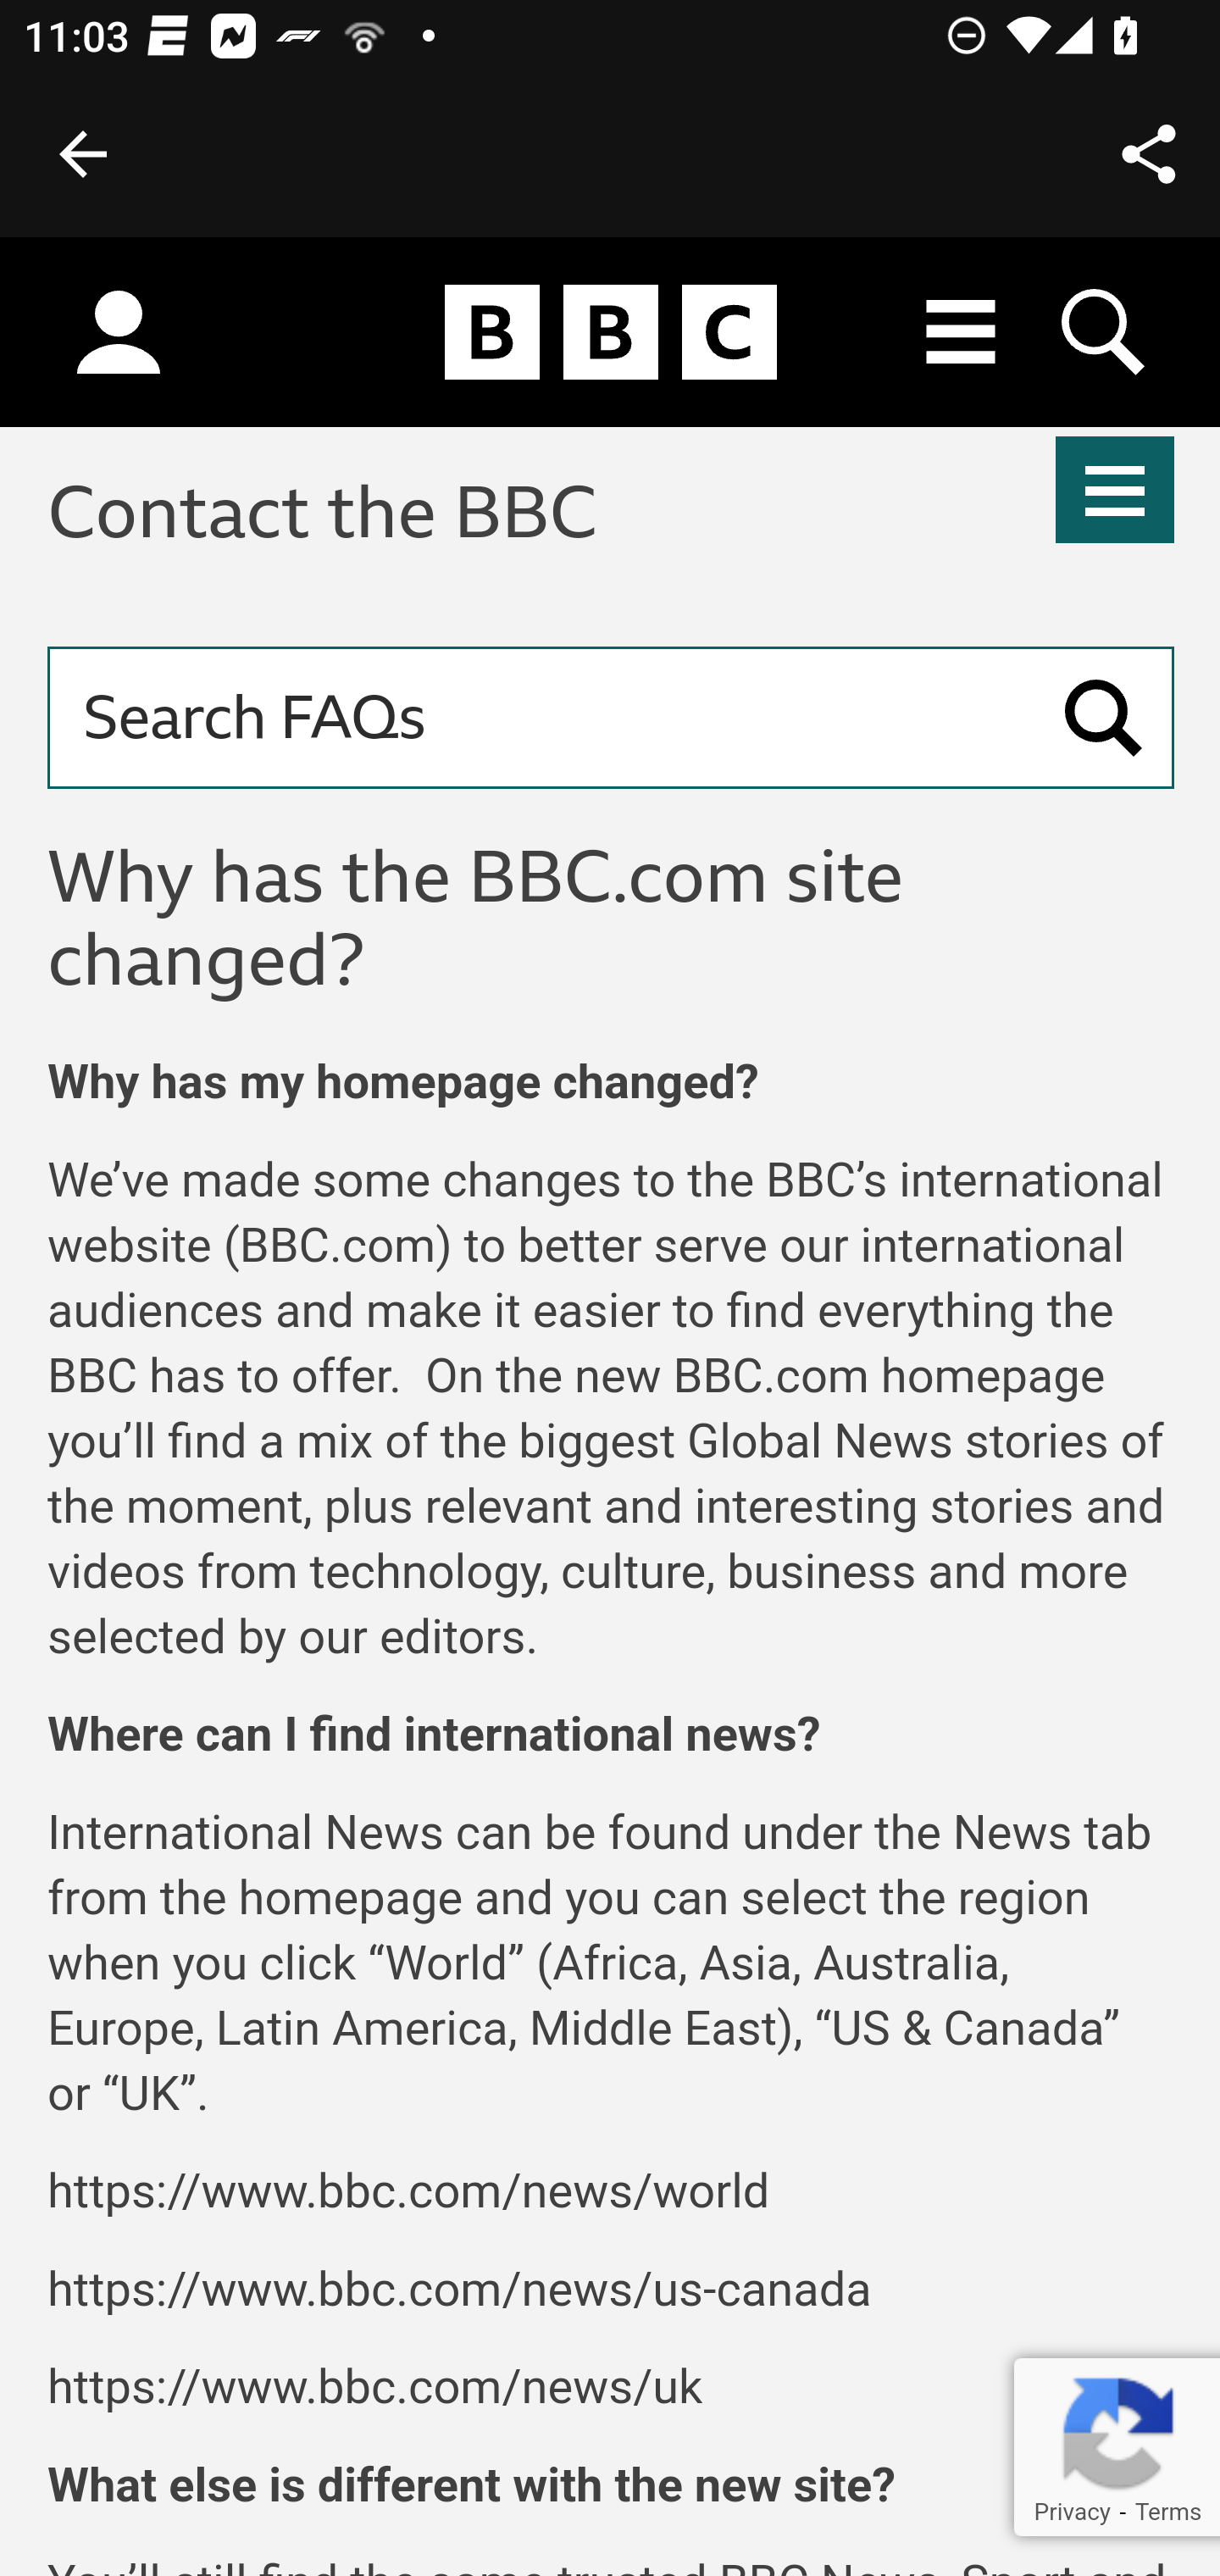 This screenshot has height=2576, width=1220. What do you see at coordinates (1149, 154) in the screenshot?
I see `Share` at bounding box center [1149, 154].